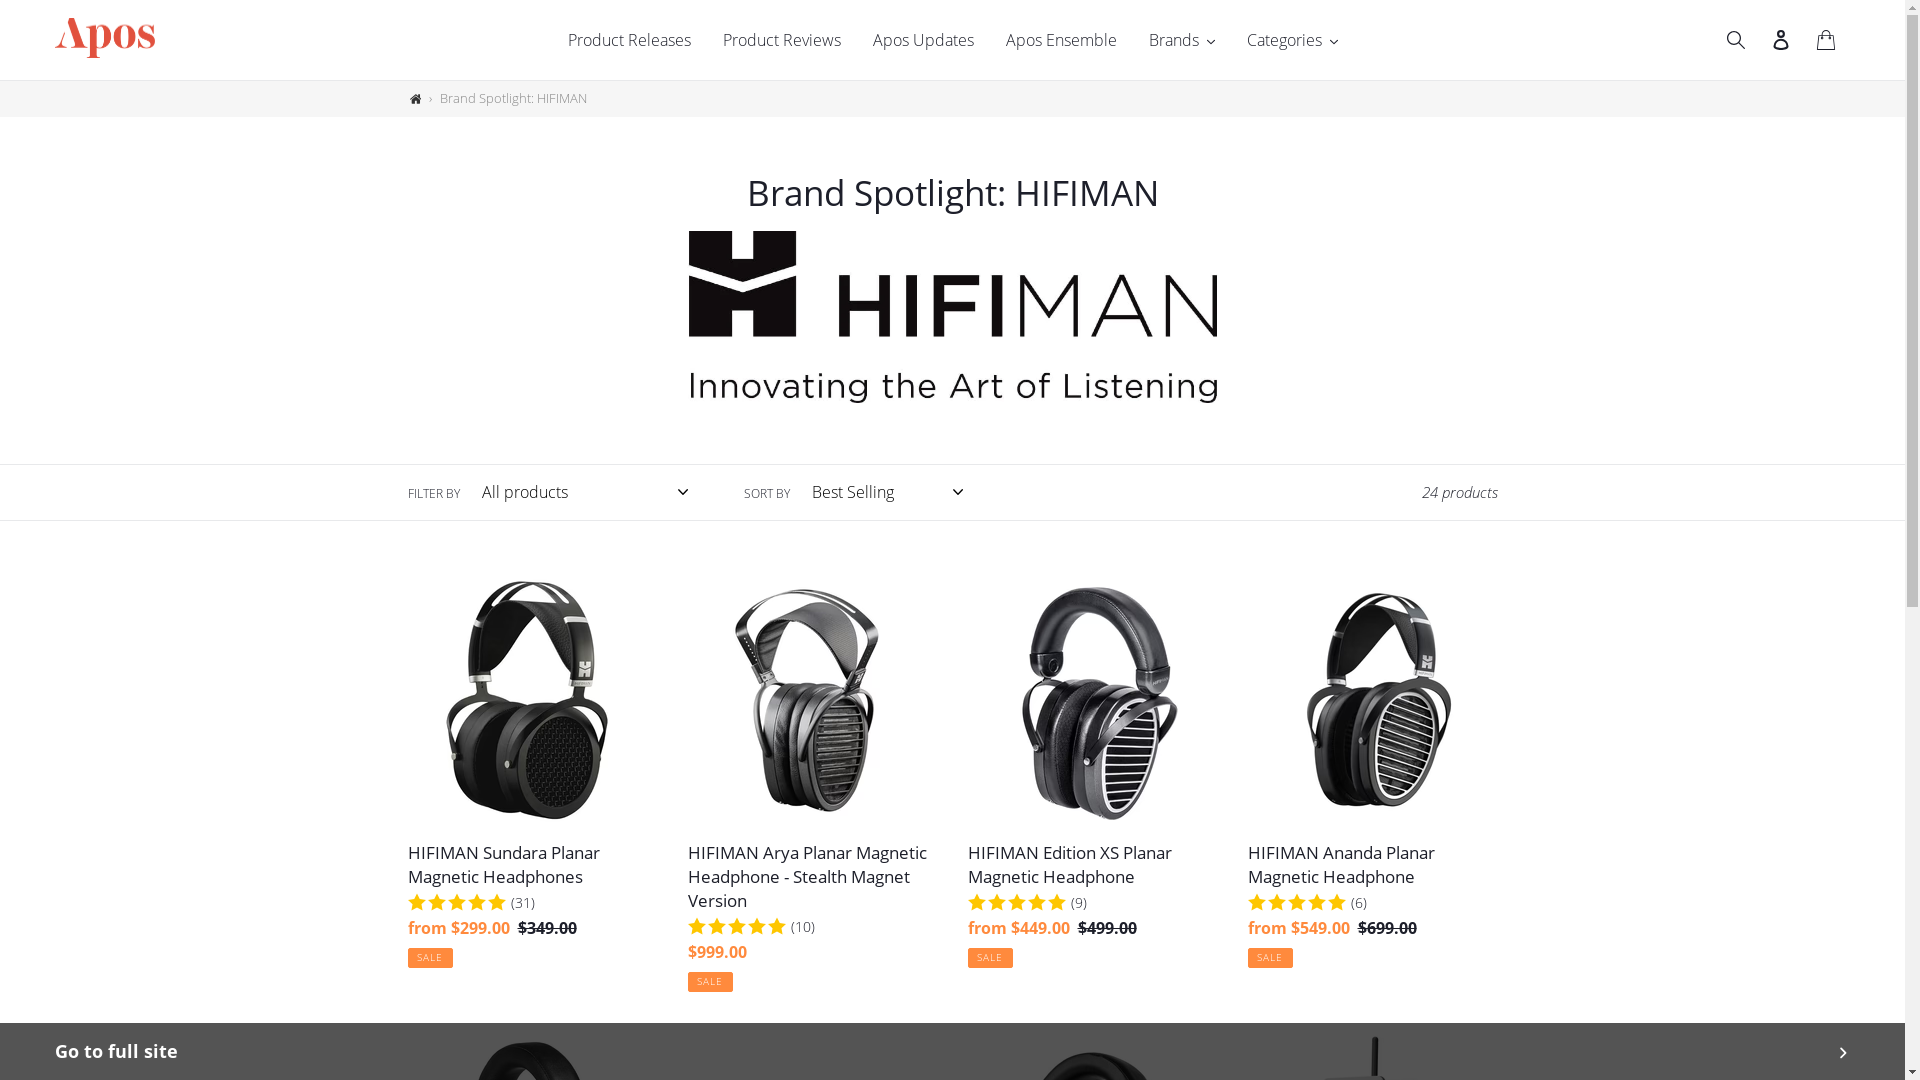 The width and height of the screenshot is (1920, 1080). I want to click on HIFIMAN Ananda Planar Magnetic Headphone, so click(1373, 772).